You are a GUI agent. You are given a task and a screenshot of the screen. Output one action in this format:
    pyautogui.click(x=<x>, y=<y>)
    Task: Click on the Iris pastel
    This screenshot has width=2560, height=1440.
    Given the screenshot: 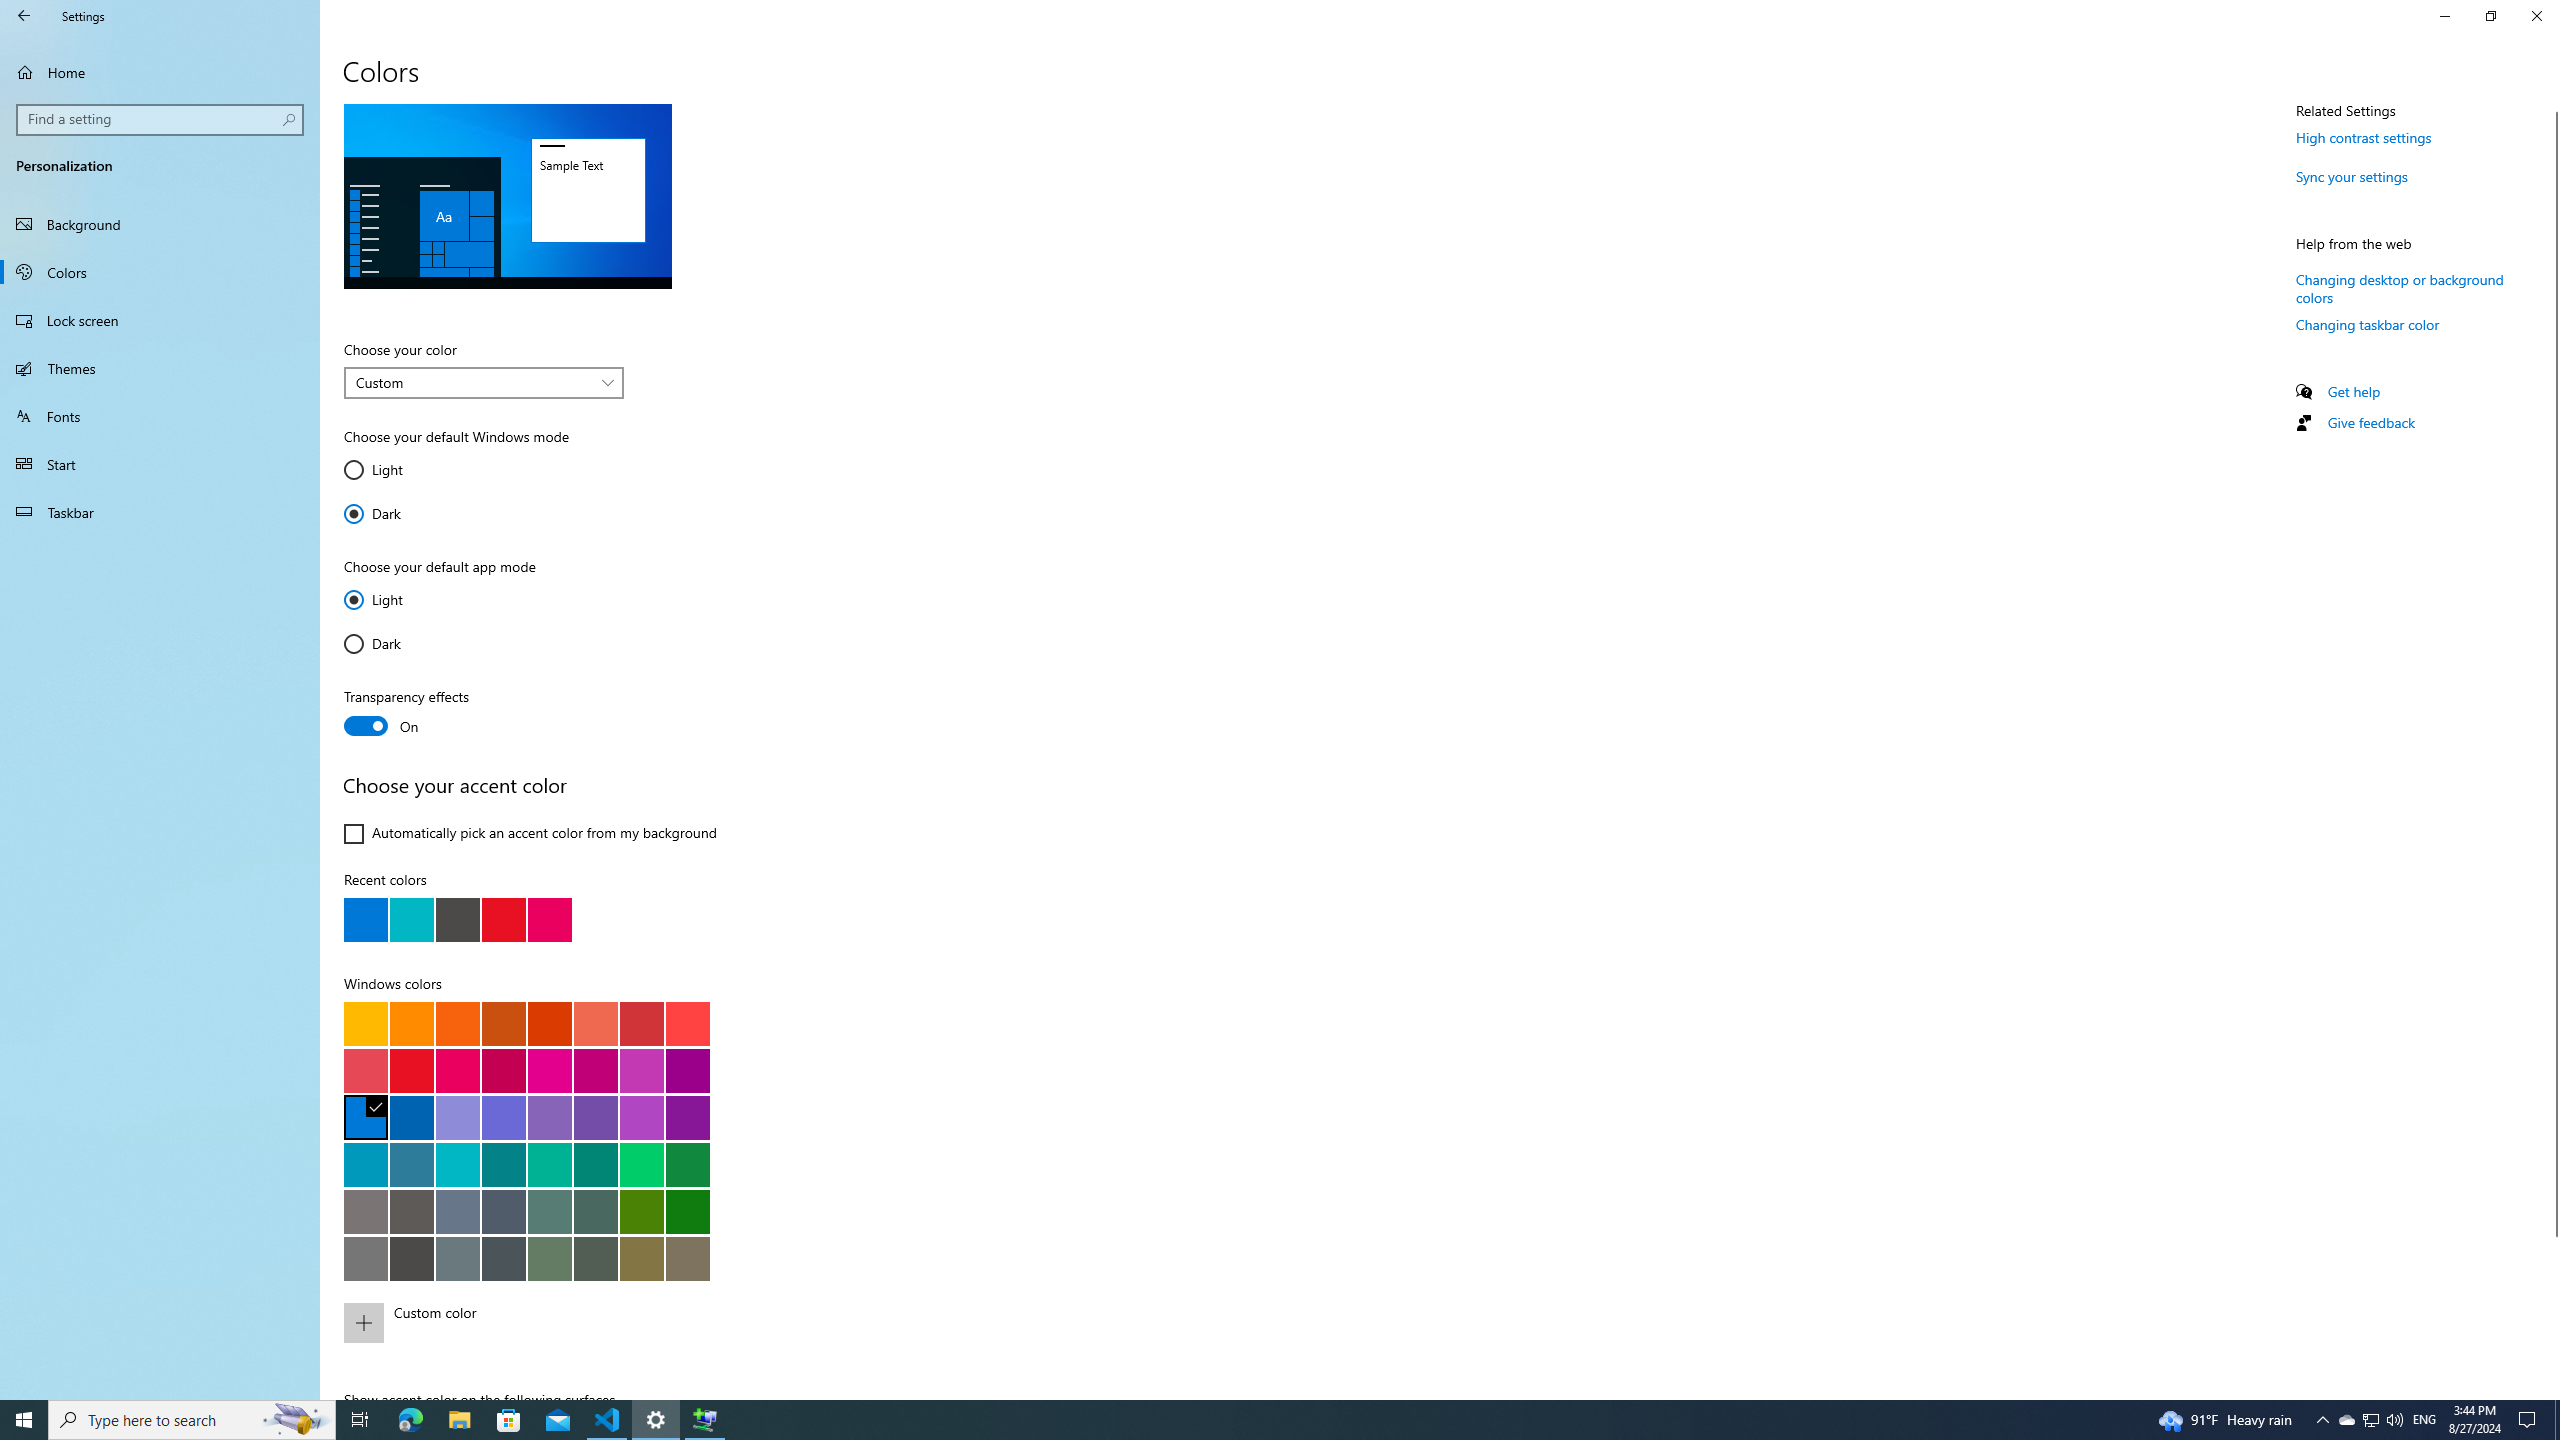 What is the action you would take?
    pyautogui.click(x=548, y=1117)
    